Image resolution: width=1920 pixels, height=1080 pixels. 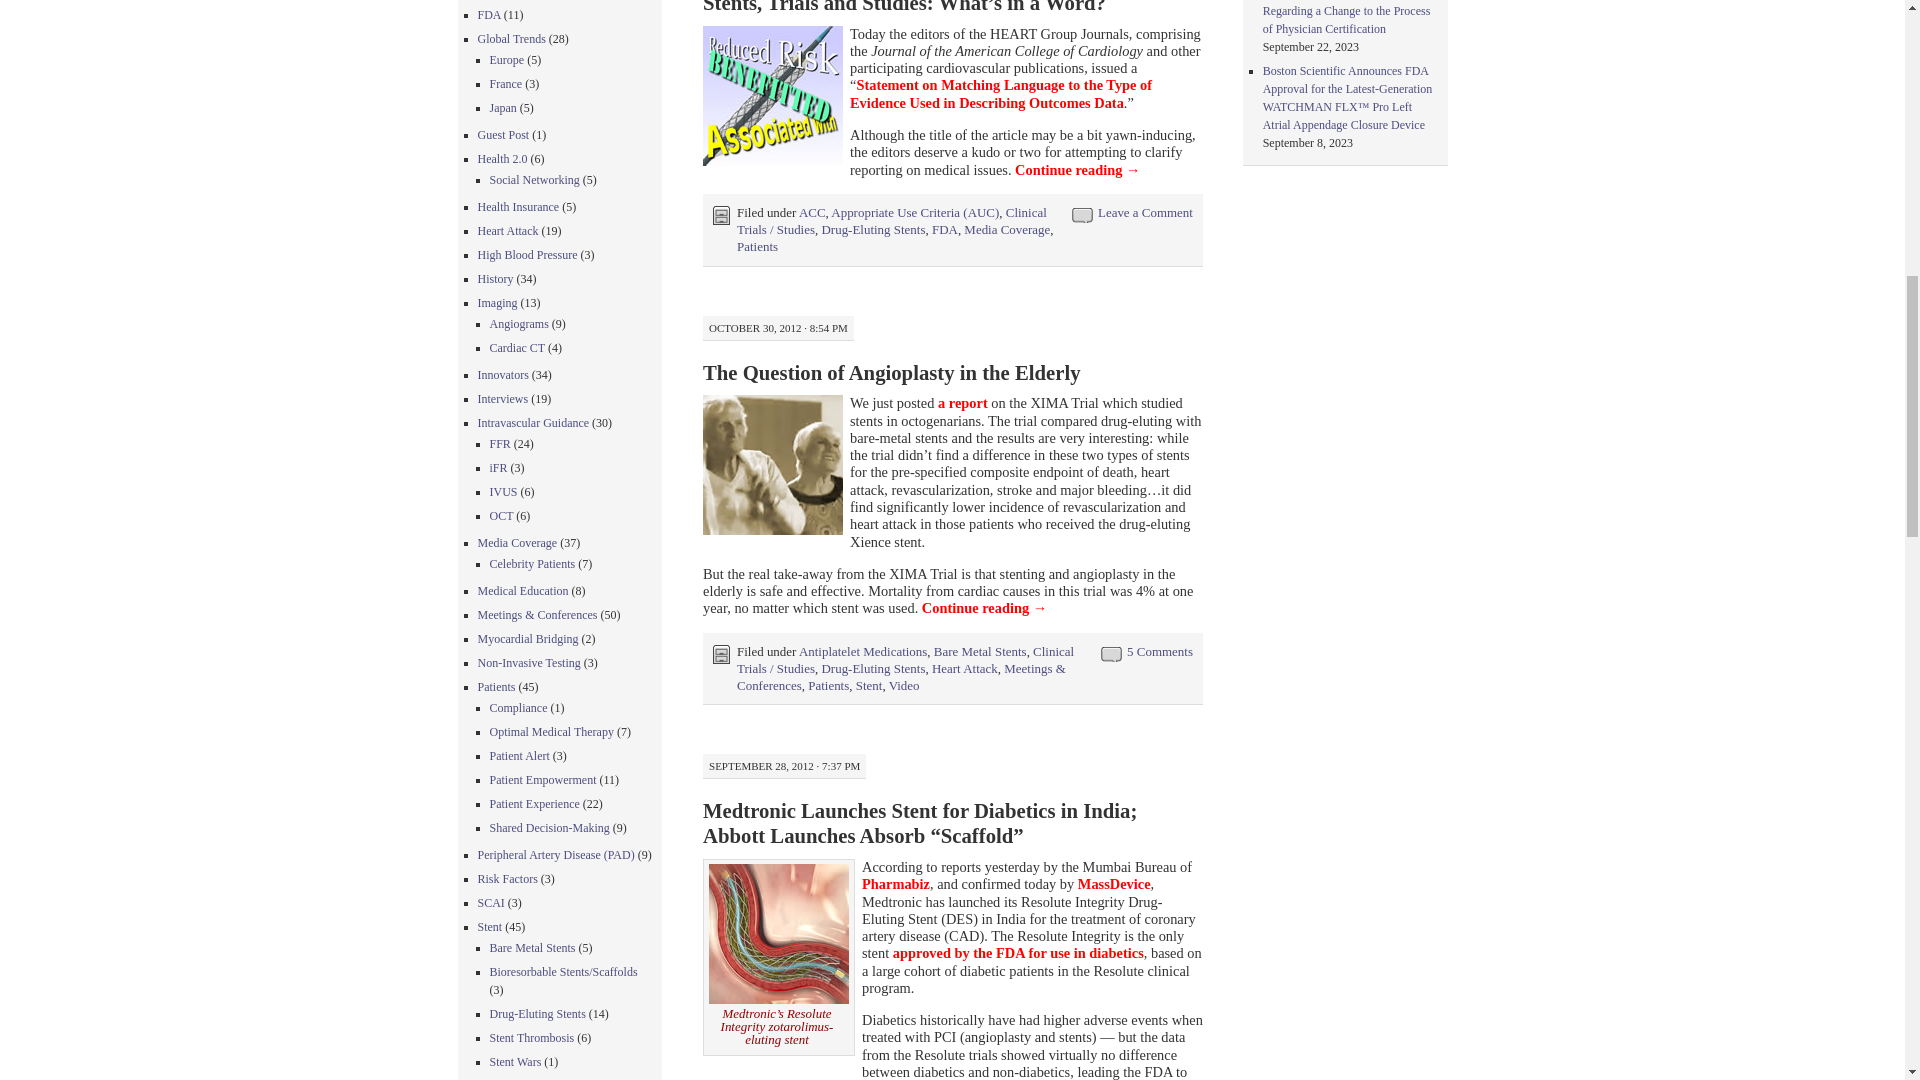 I want to click on MassDevice confirm launch of Medtronic stent in India, so click(x=1114, y=884).